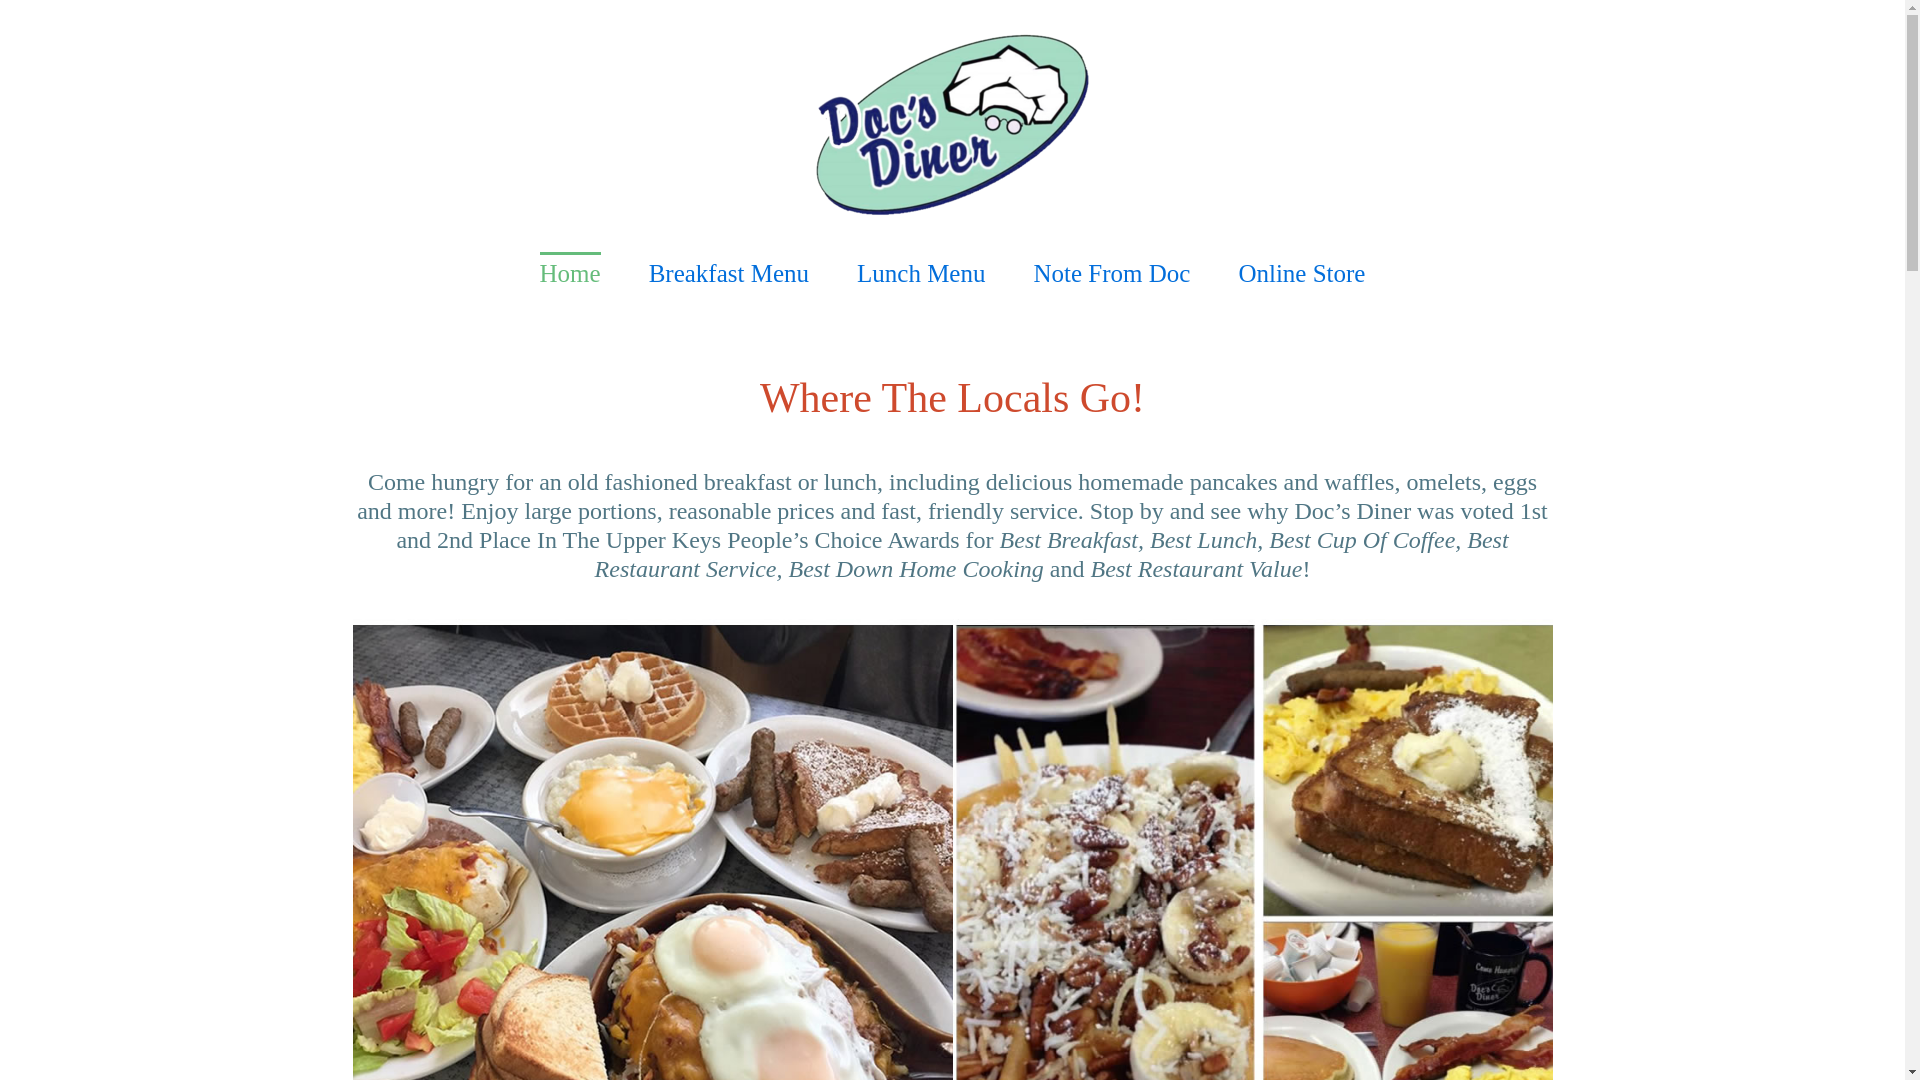 Image resolution: width=1920 pixels, height=1080 pixels. Describe the element at coordinates (728, 271) in the screenshot. I see `Note From Doc` at that location.